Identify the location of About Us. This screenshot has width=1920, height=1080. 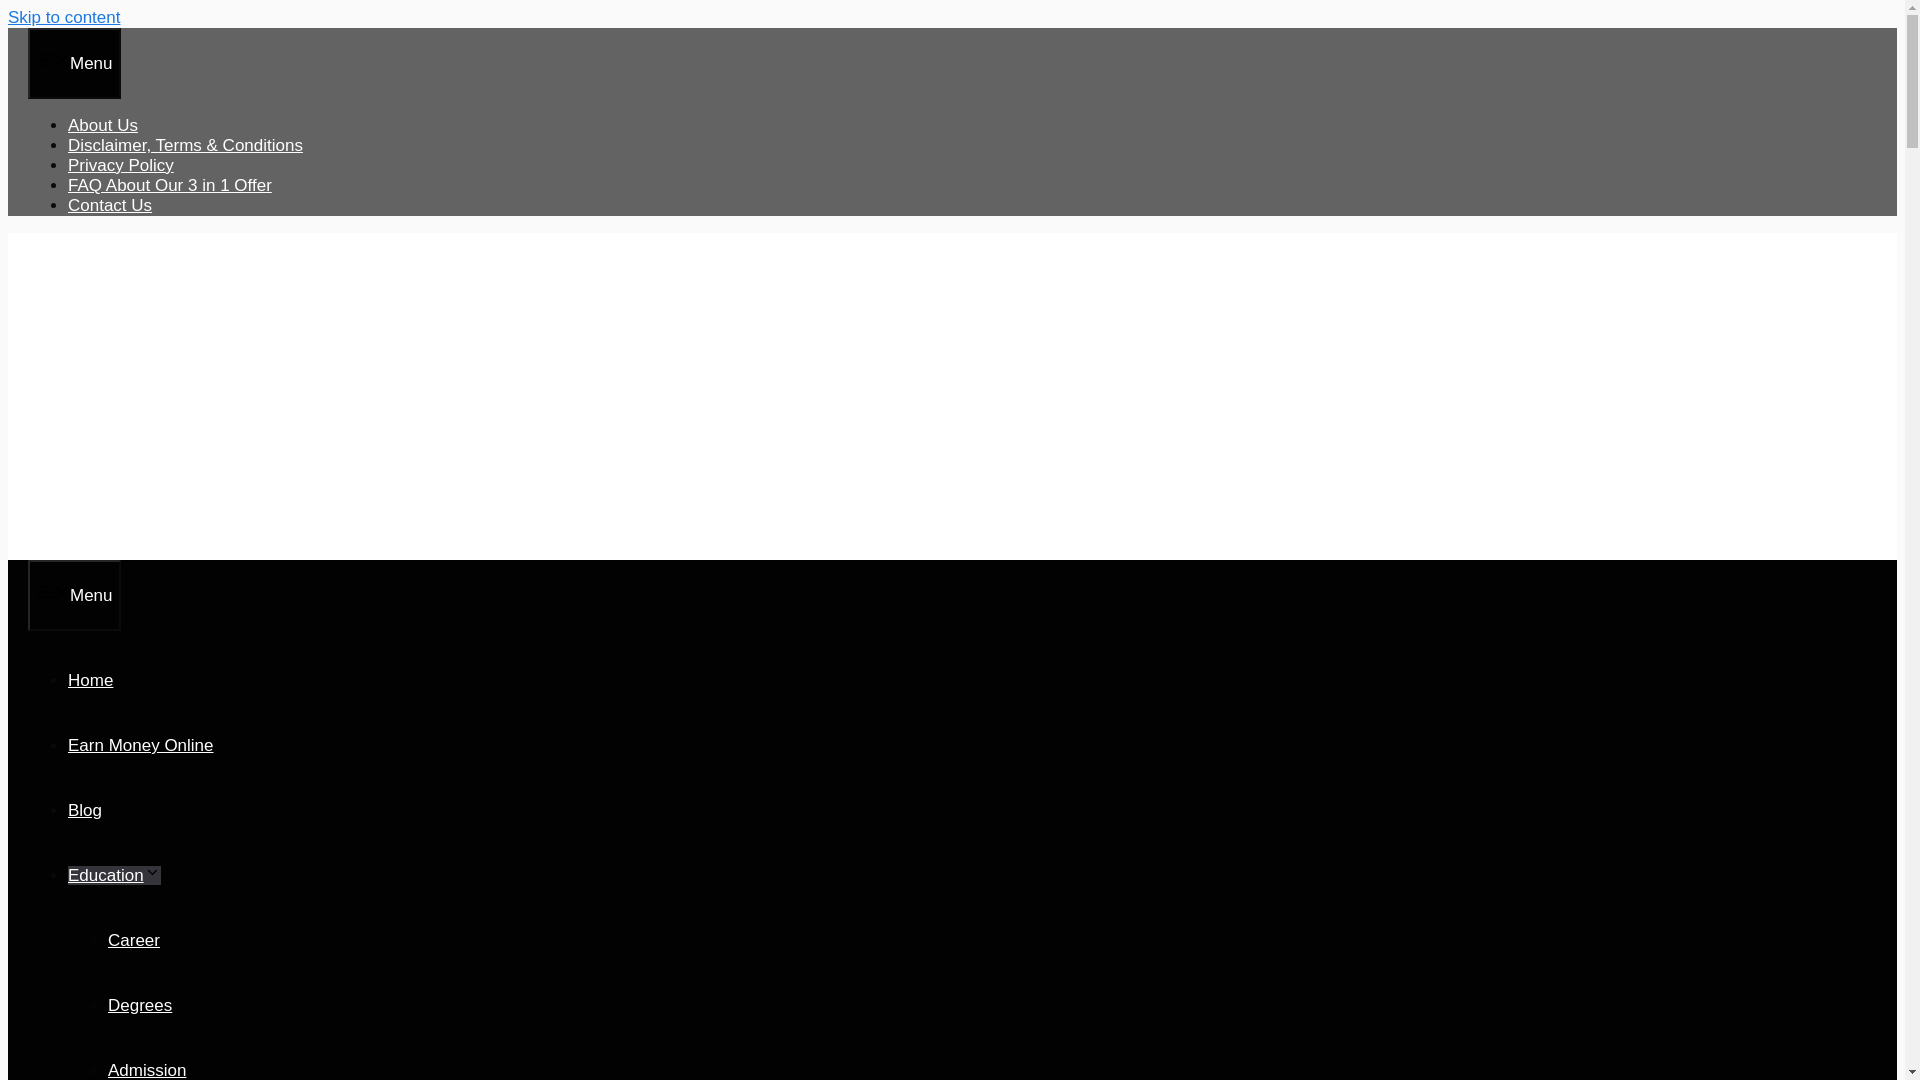
(102, 125).